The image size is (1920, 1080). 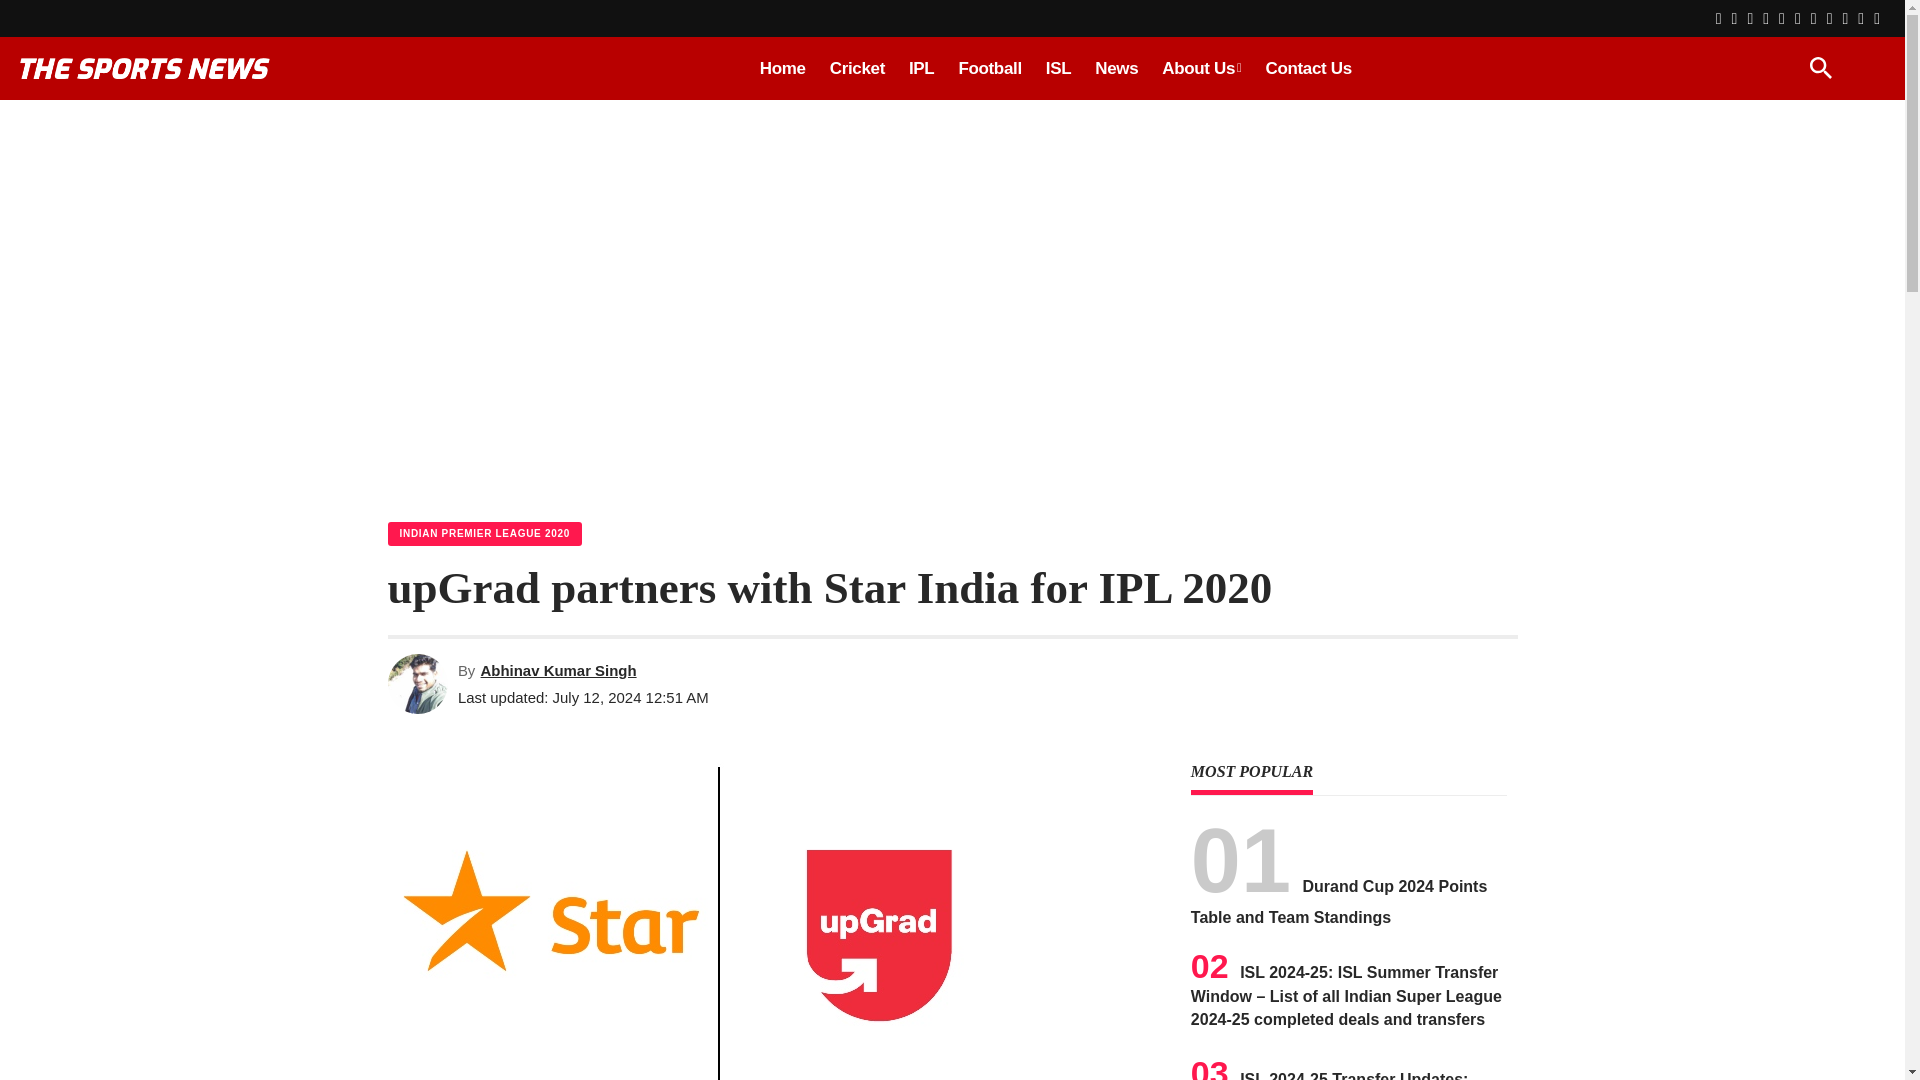 What do you see at coordinates (1308, 68) in the screenshot?
I see `Contact Us` at bounding box center [1308, 68].